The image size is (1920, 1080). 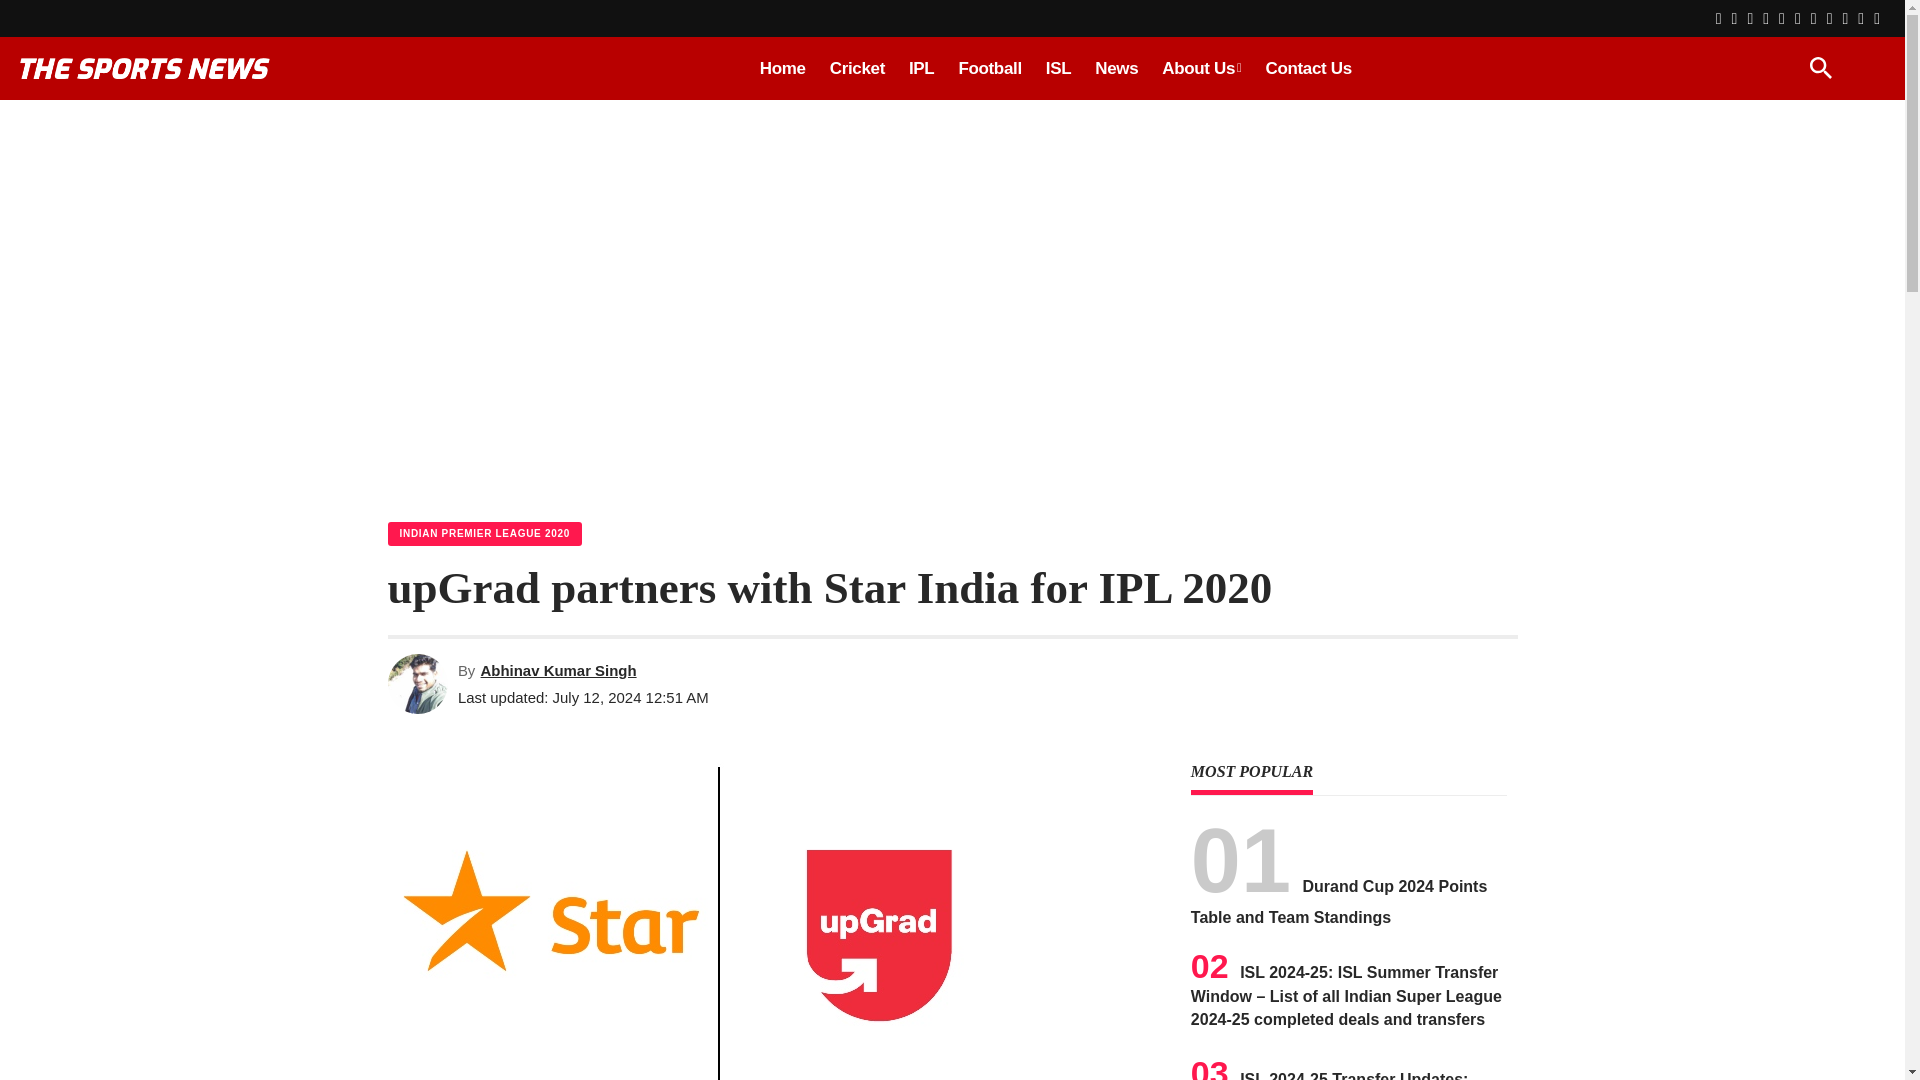 What do you see at coordinates (1308, 68) in the screenshot?
I see `Contact Us` at bounding box center [1308, 68].